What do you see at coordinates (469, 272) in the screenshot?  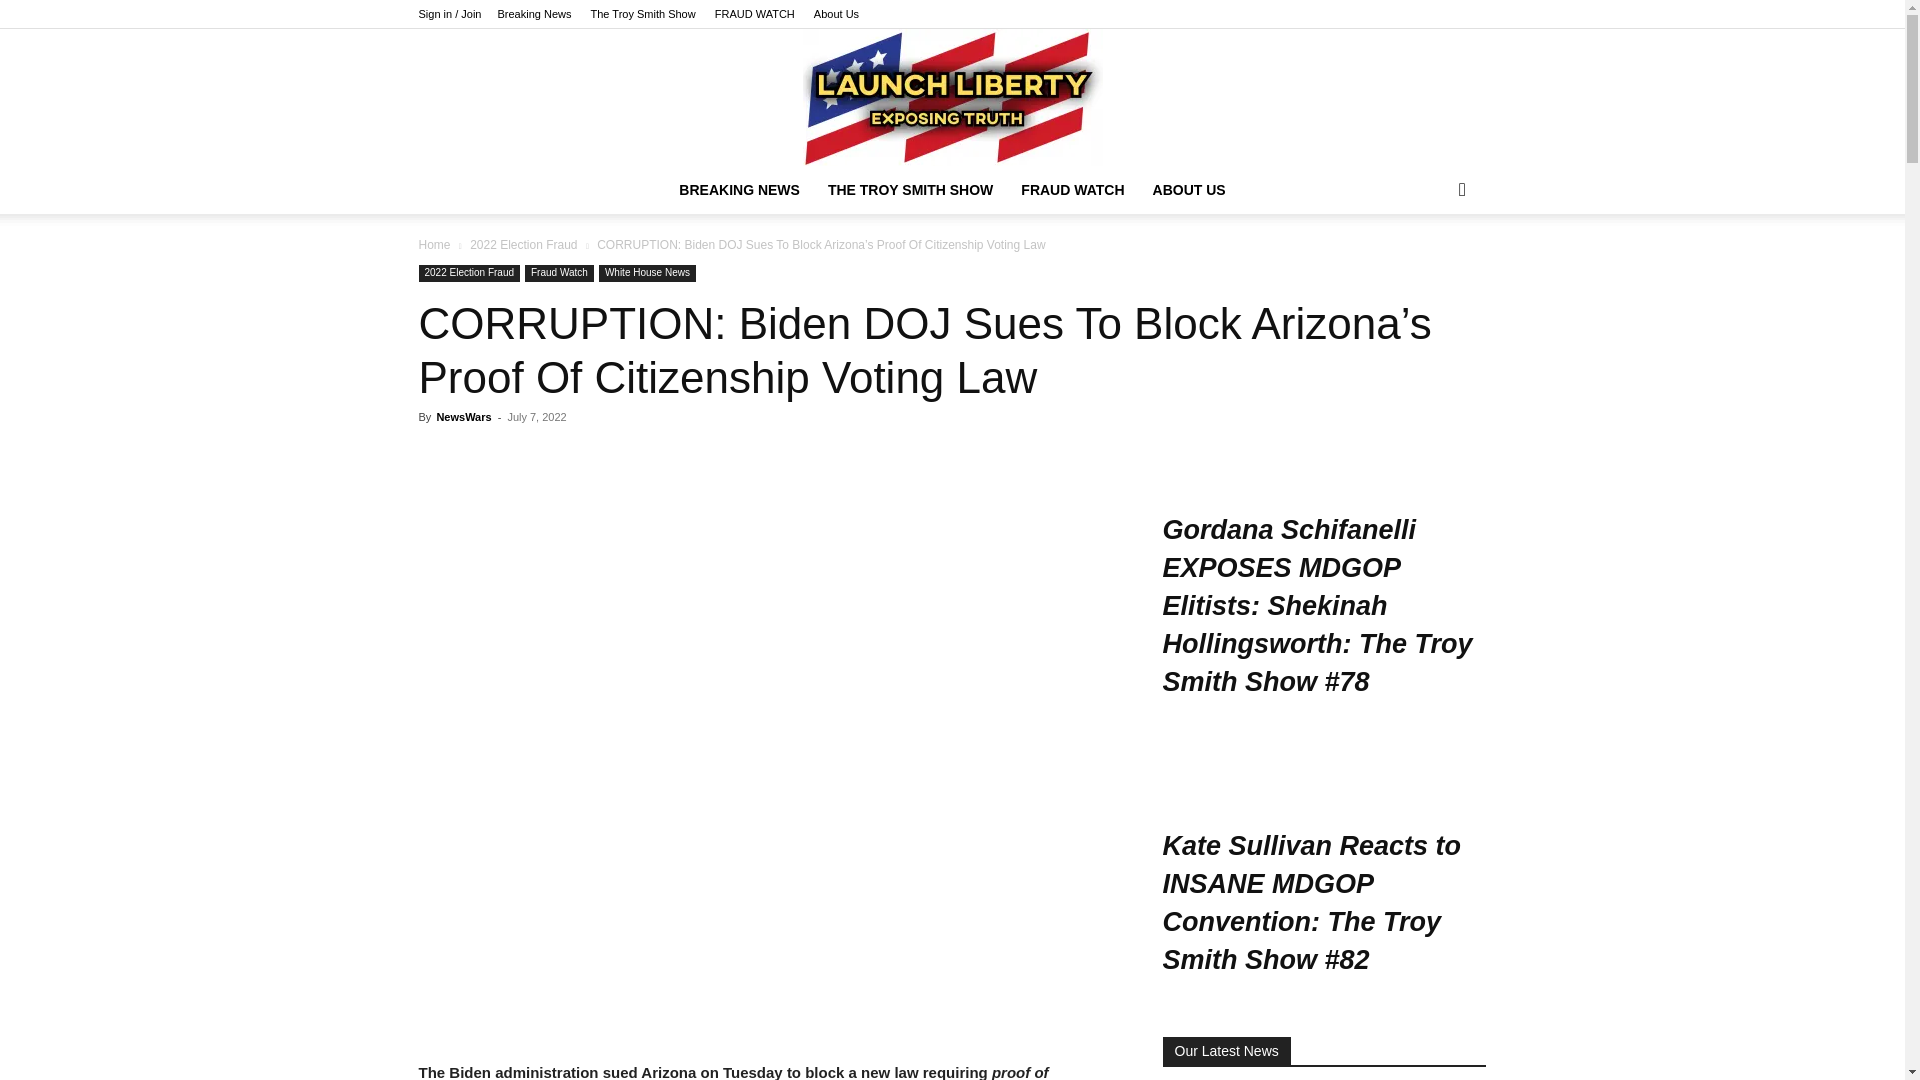 I see `2022 Election Fraud` at bounding box center [469, 272].